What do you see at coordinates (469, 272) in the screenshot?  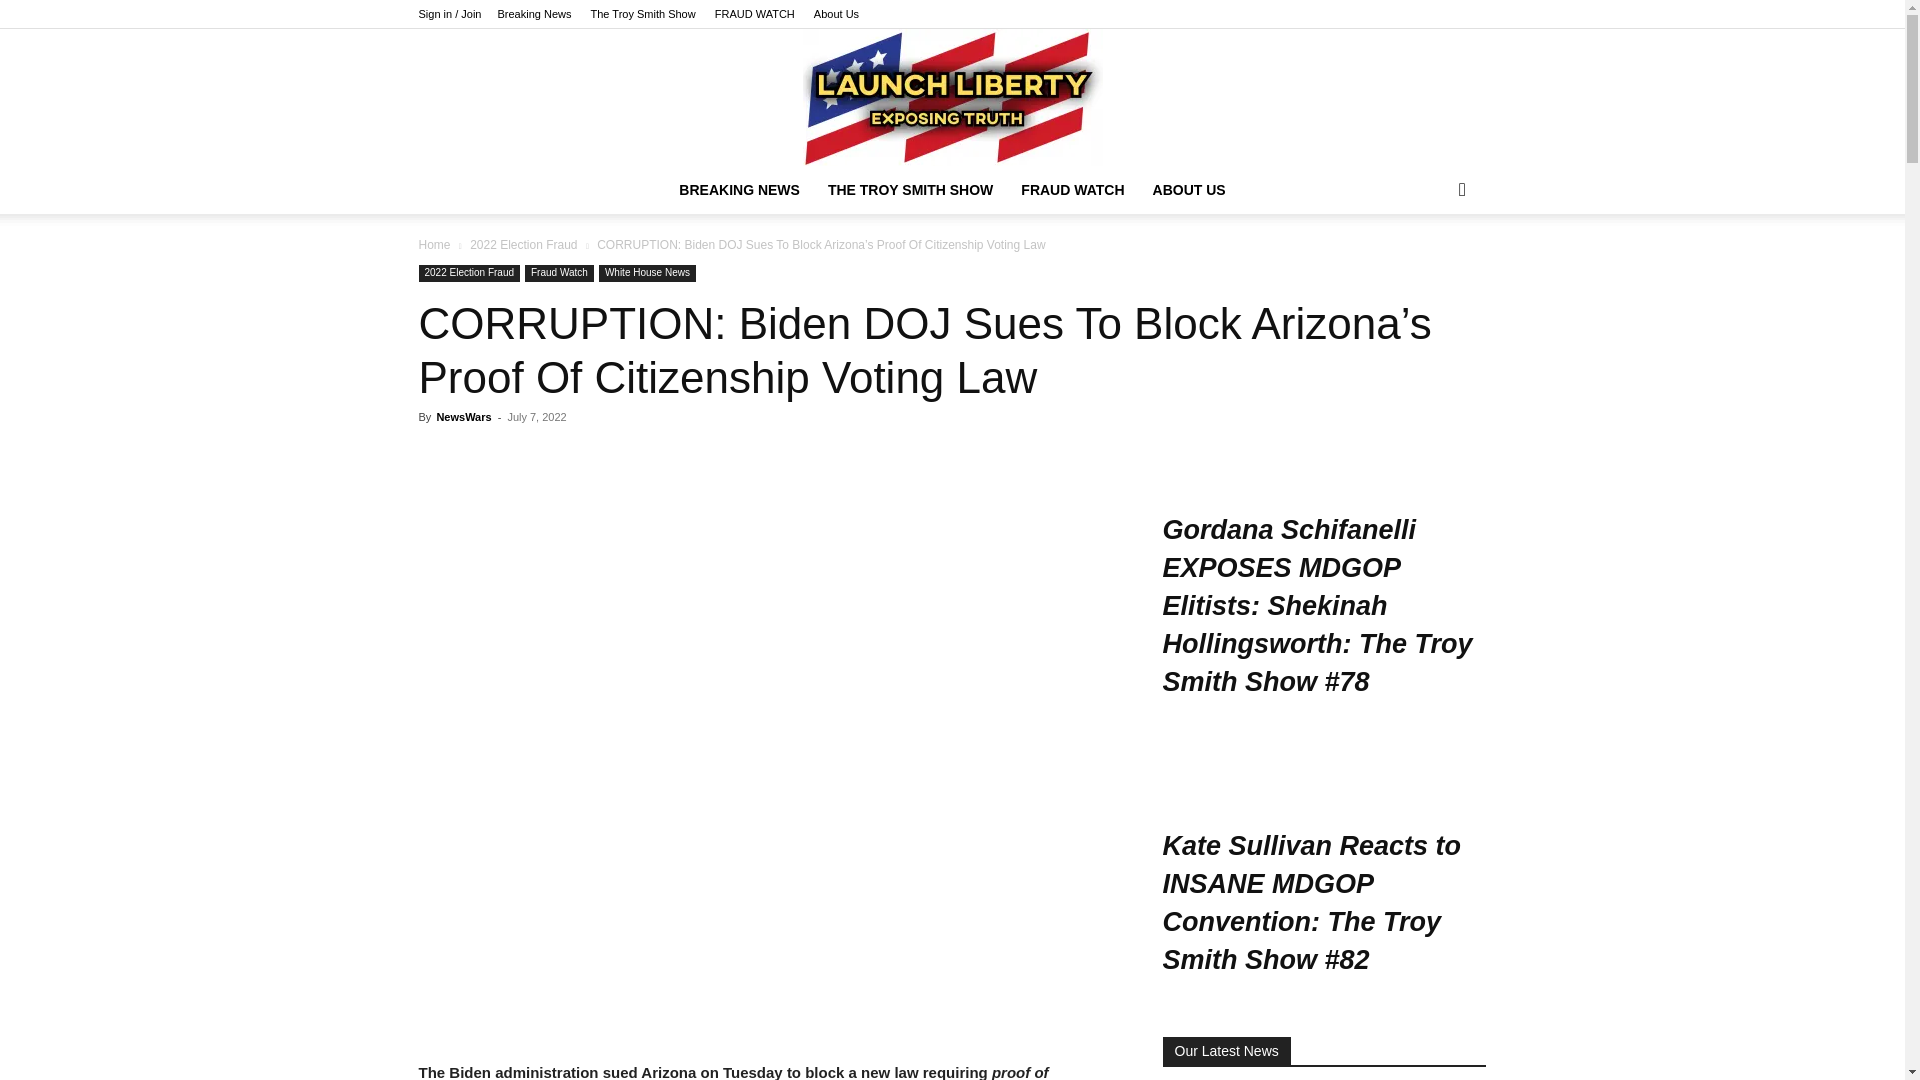 I see `2022 Election Fraud` at bounding box center [469, 272].